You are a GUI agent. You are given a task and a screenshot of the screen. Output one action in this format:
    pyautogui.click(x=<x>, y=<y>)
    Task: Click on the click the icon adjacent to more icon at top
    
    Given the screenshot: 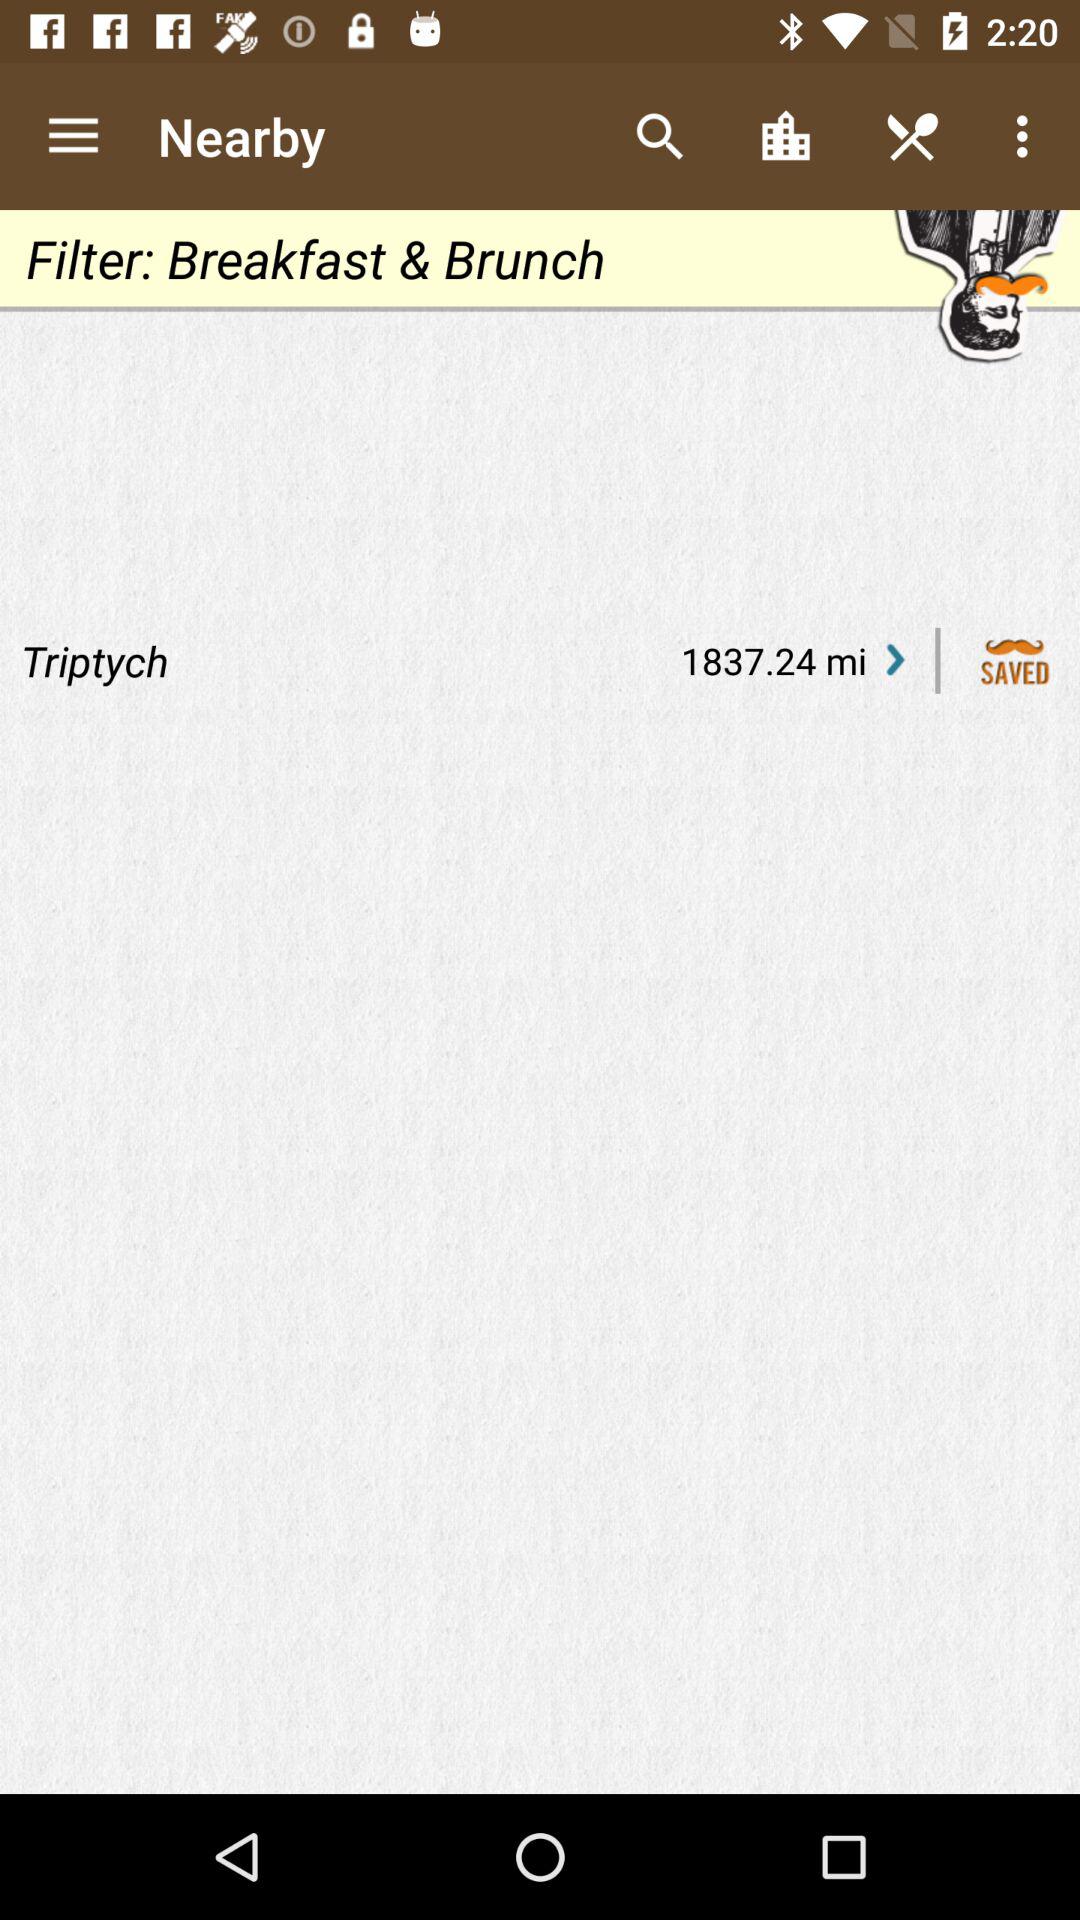 What is the action you would take?
    pyautogui.click(x=912, y=136)
    